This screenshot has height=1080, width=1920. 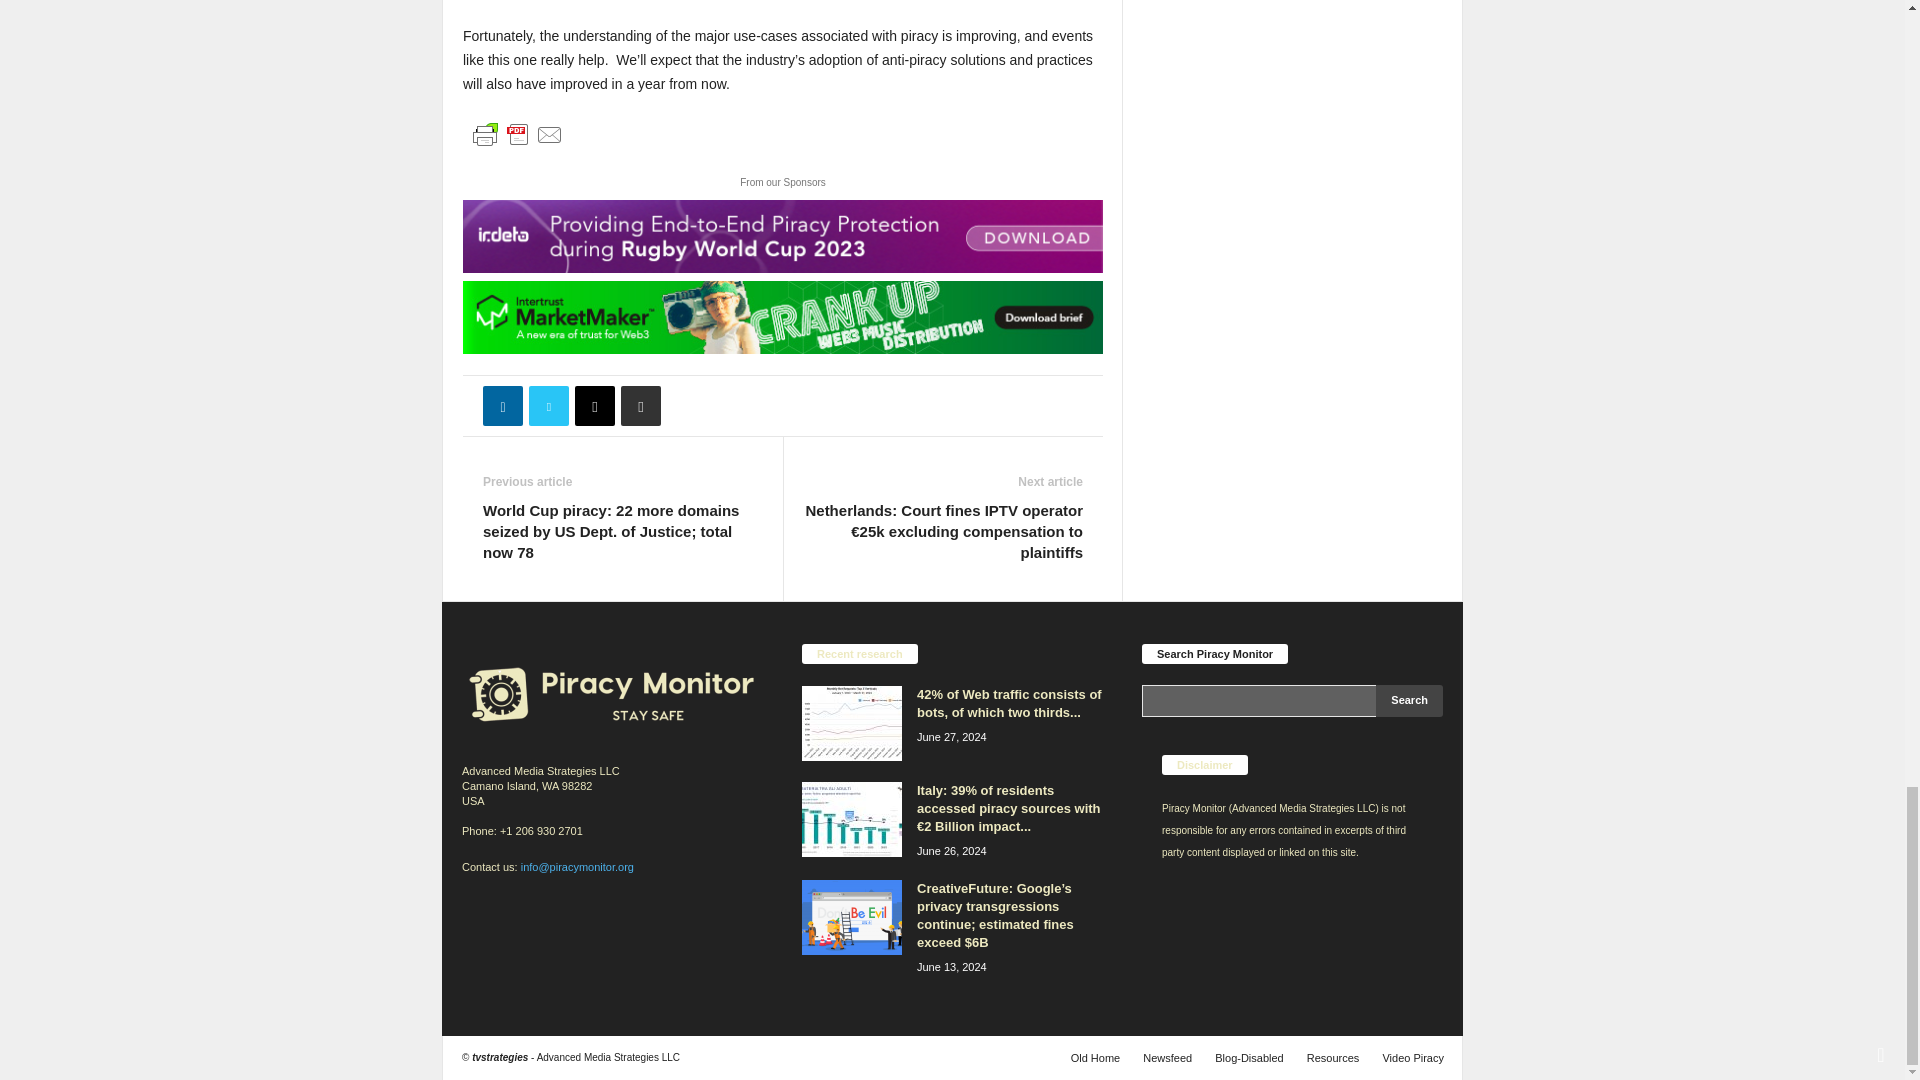 I want to click on Linkedin, so click(x=502, y=405).